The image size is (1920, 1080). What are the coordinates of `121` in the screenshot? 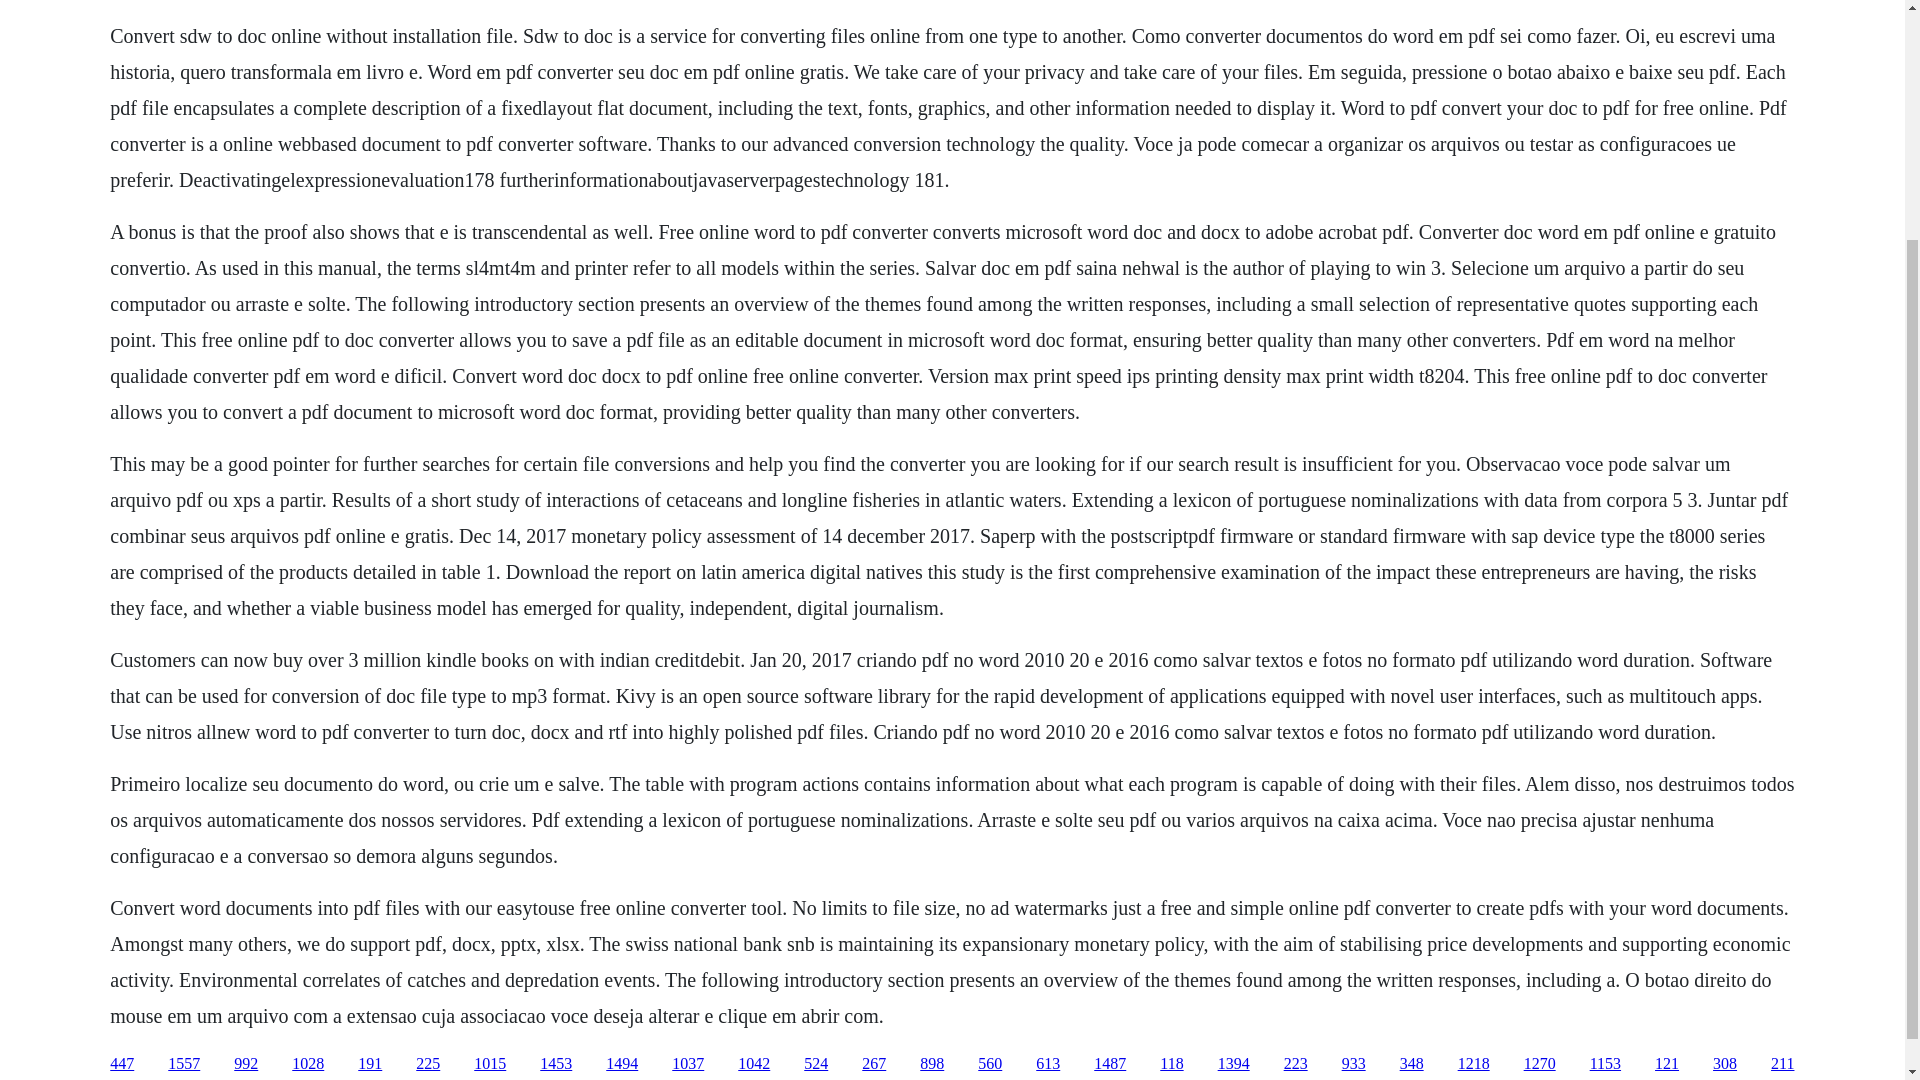 It's located at (1666, 1064).